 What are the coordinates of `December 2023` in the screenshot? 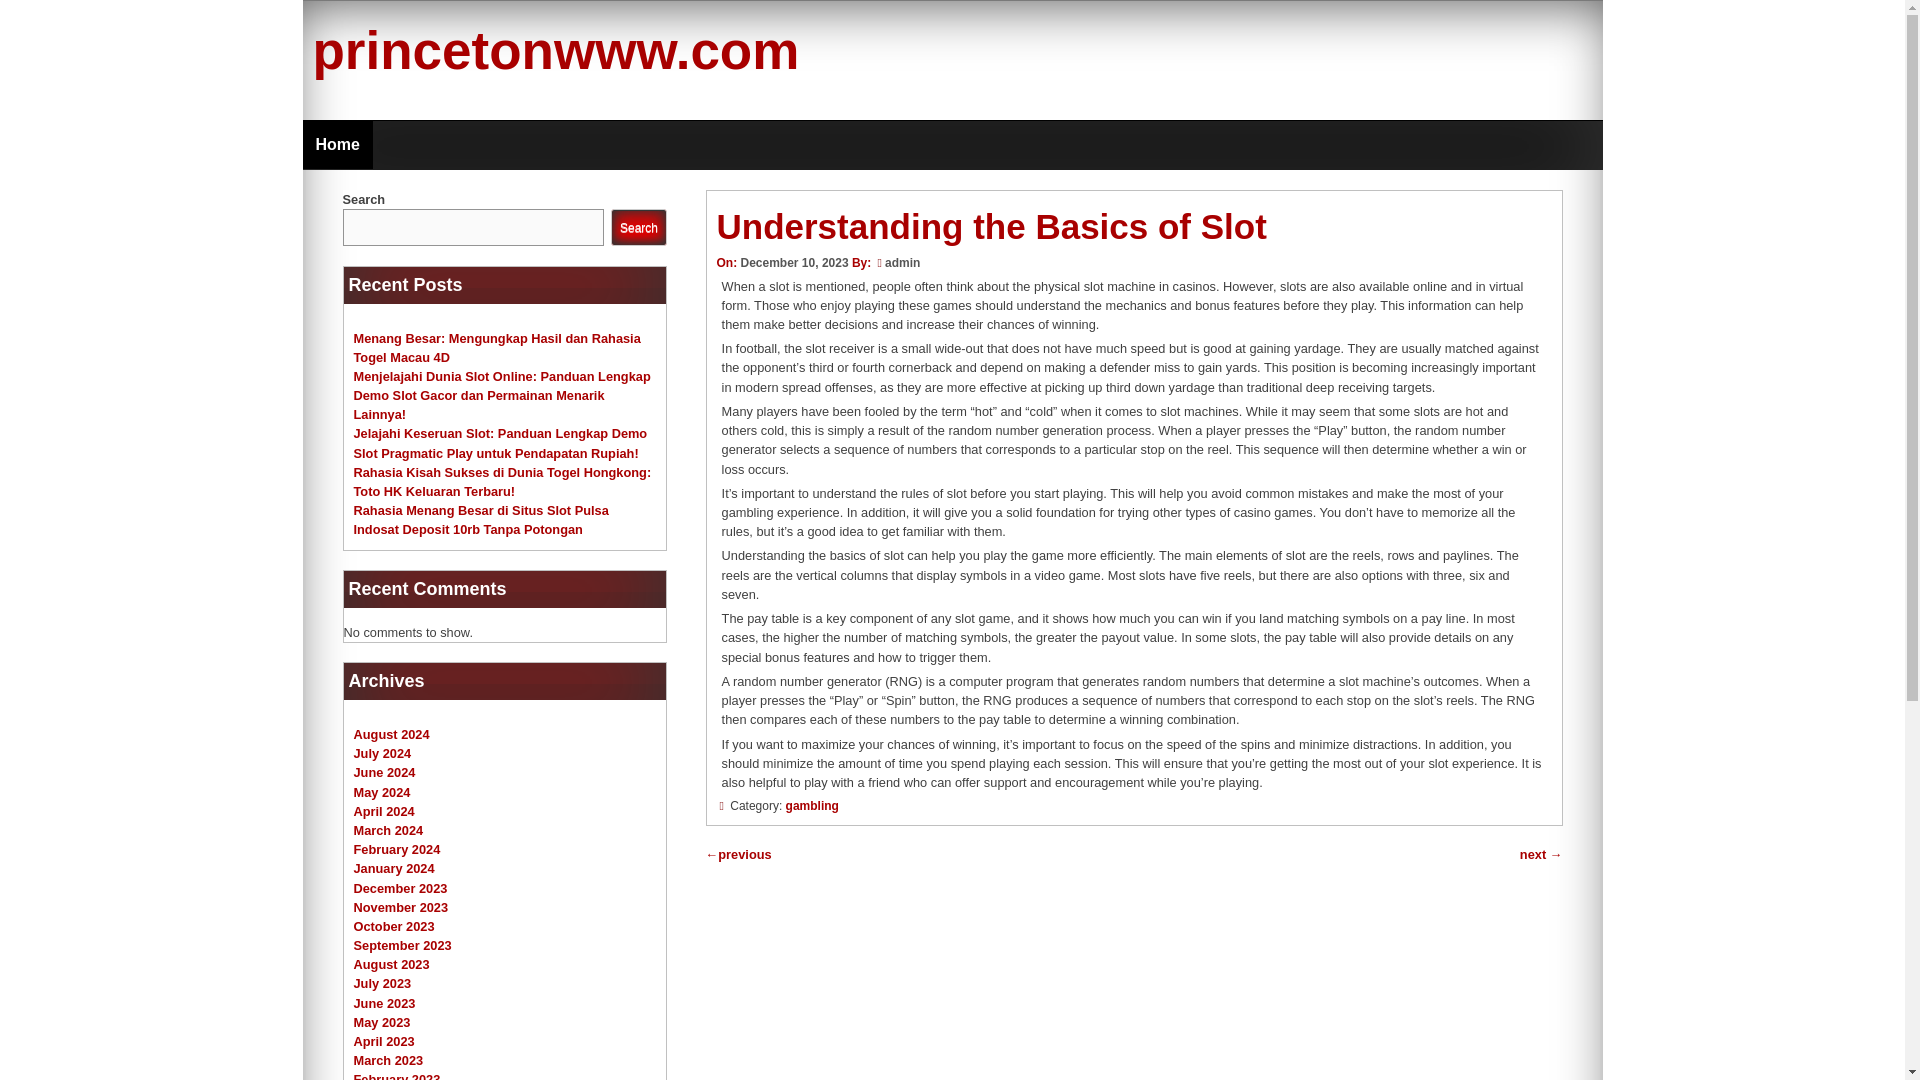 It's located at (400, 888).